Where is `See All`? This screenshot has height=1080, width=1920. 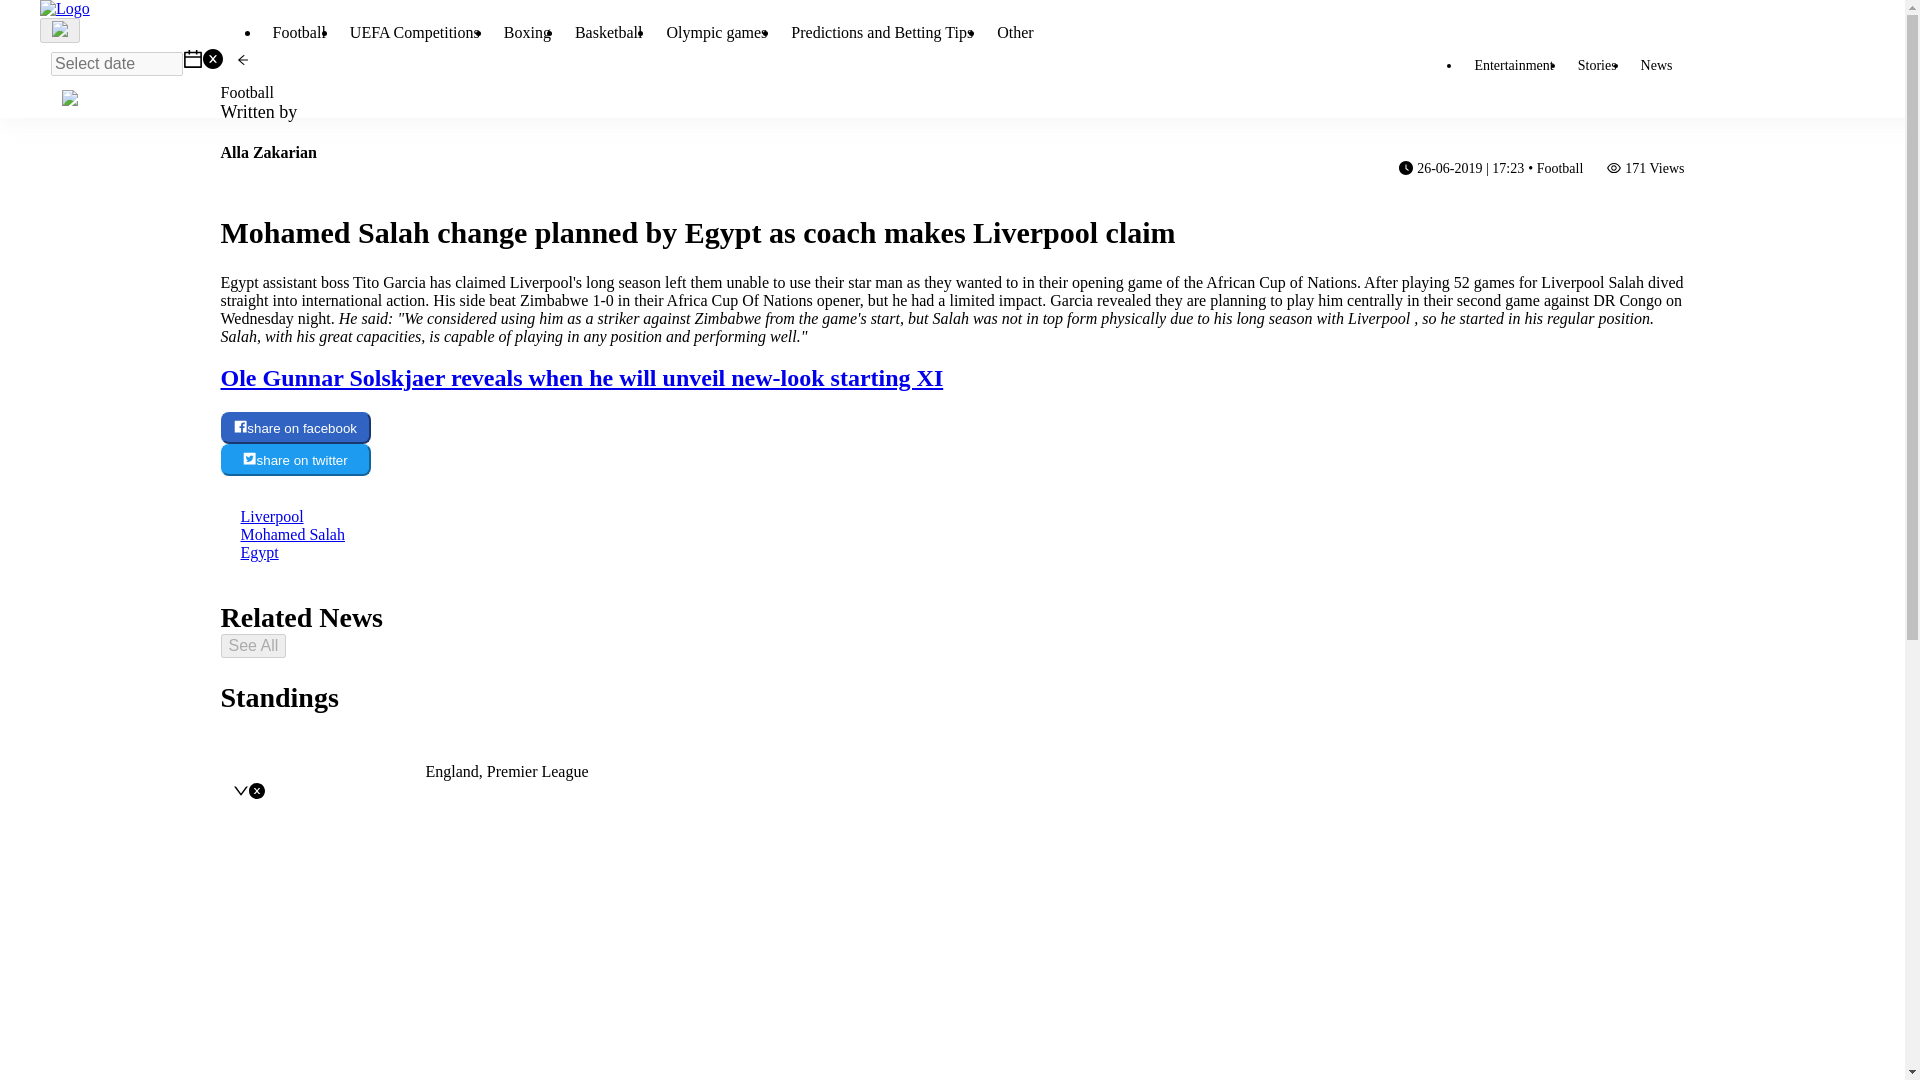 See All is located at coordinates (253, 645).